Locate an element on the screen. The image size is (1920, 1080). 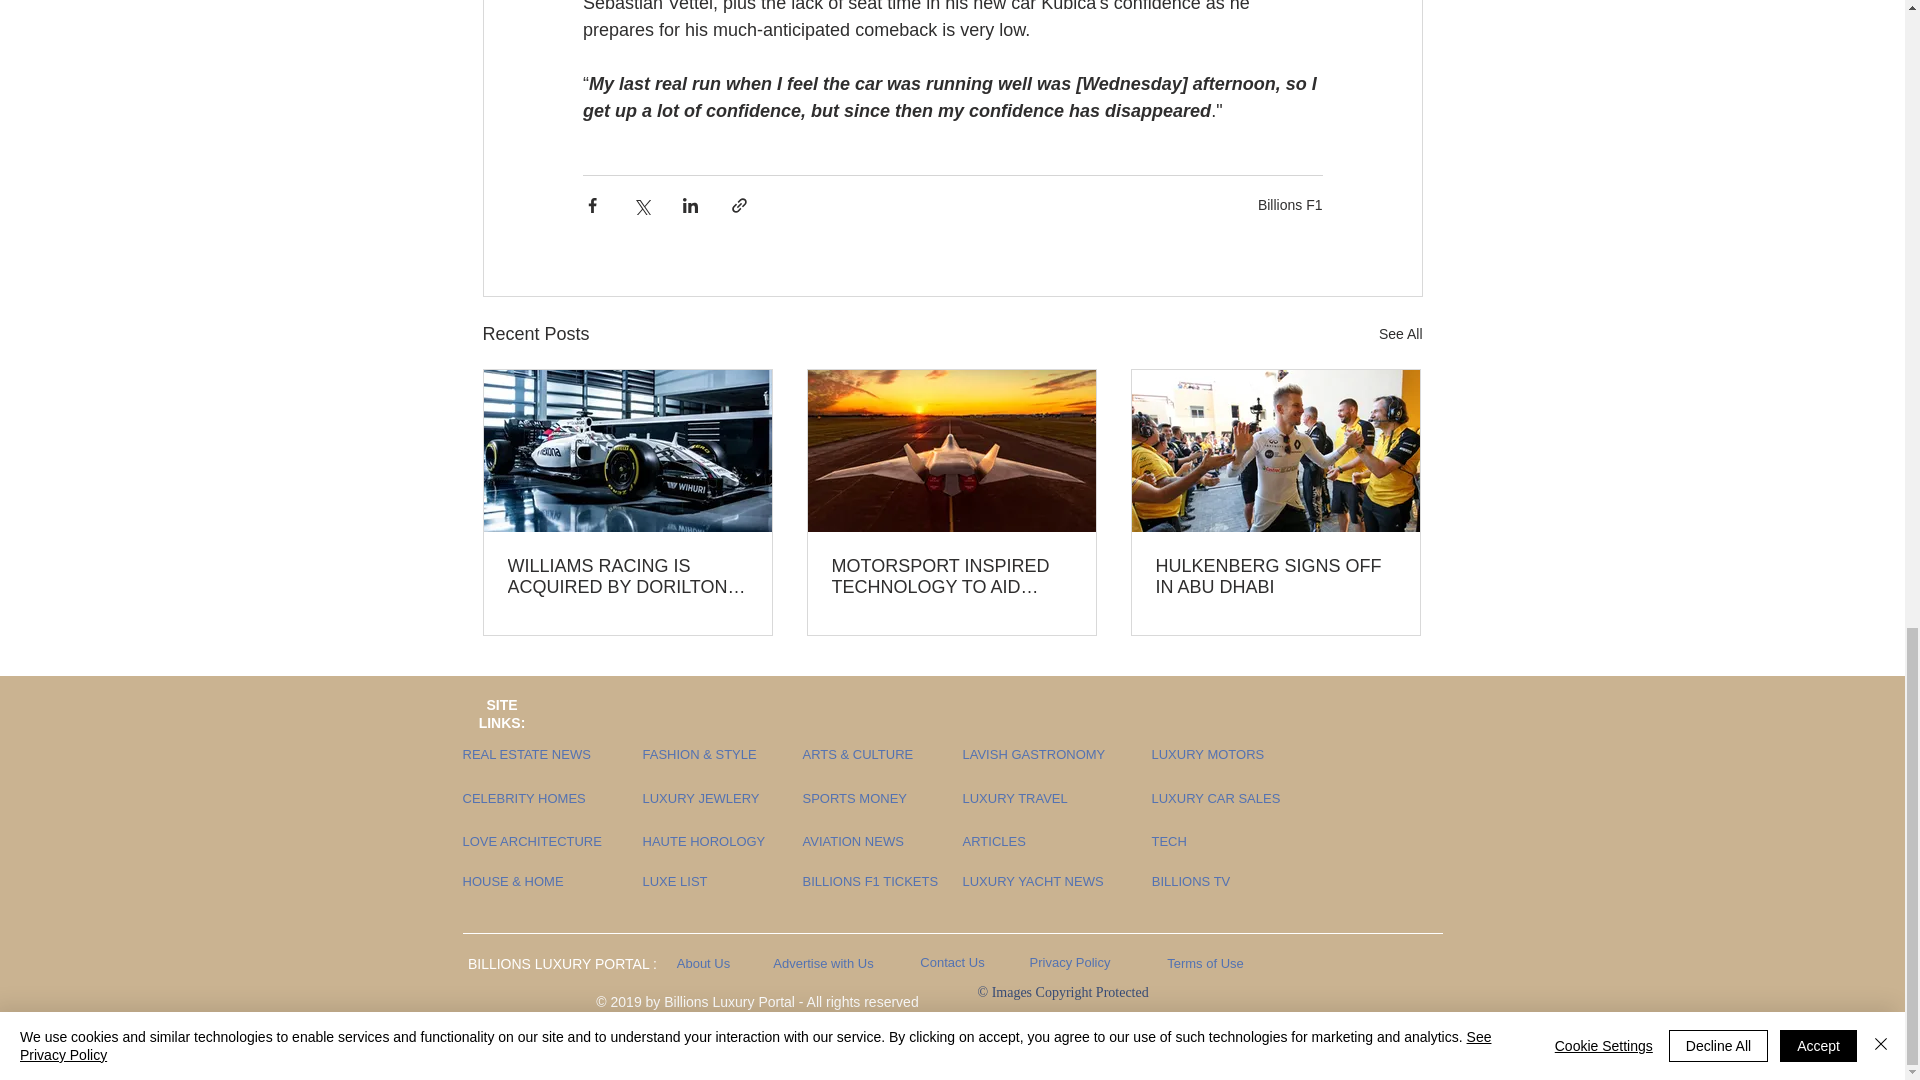
HULKENBERG SIGNS OFF IN ABU DHABI is located at coordinates (1275, 577).